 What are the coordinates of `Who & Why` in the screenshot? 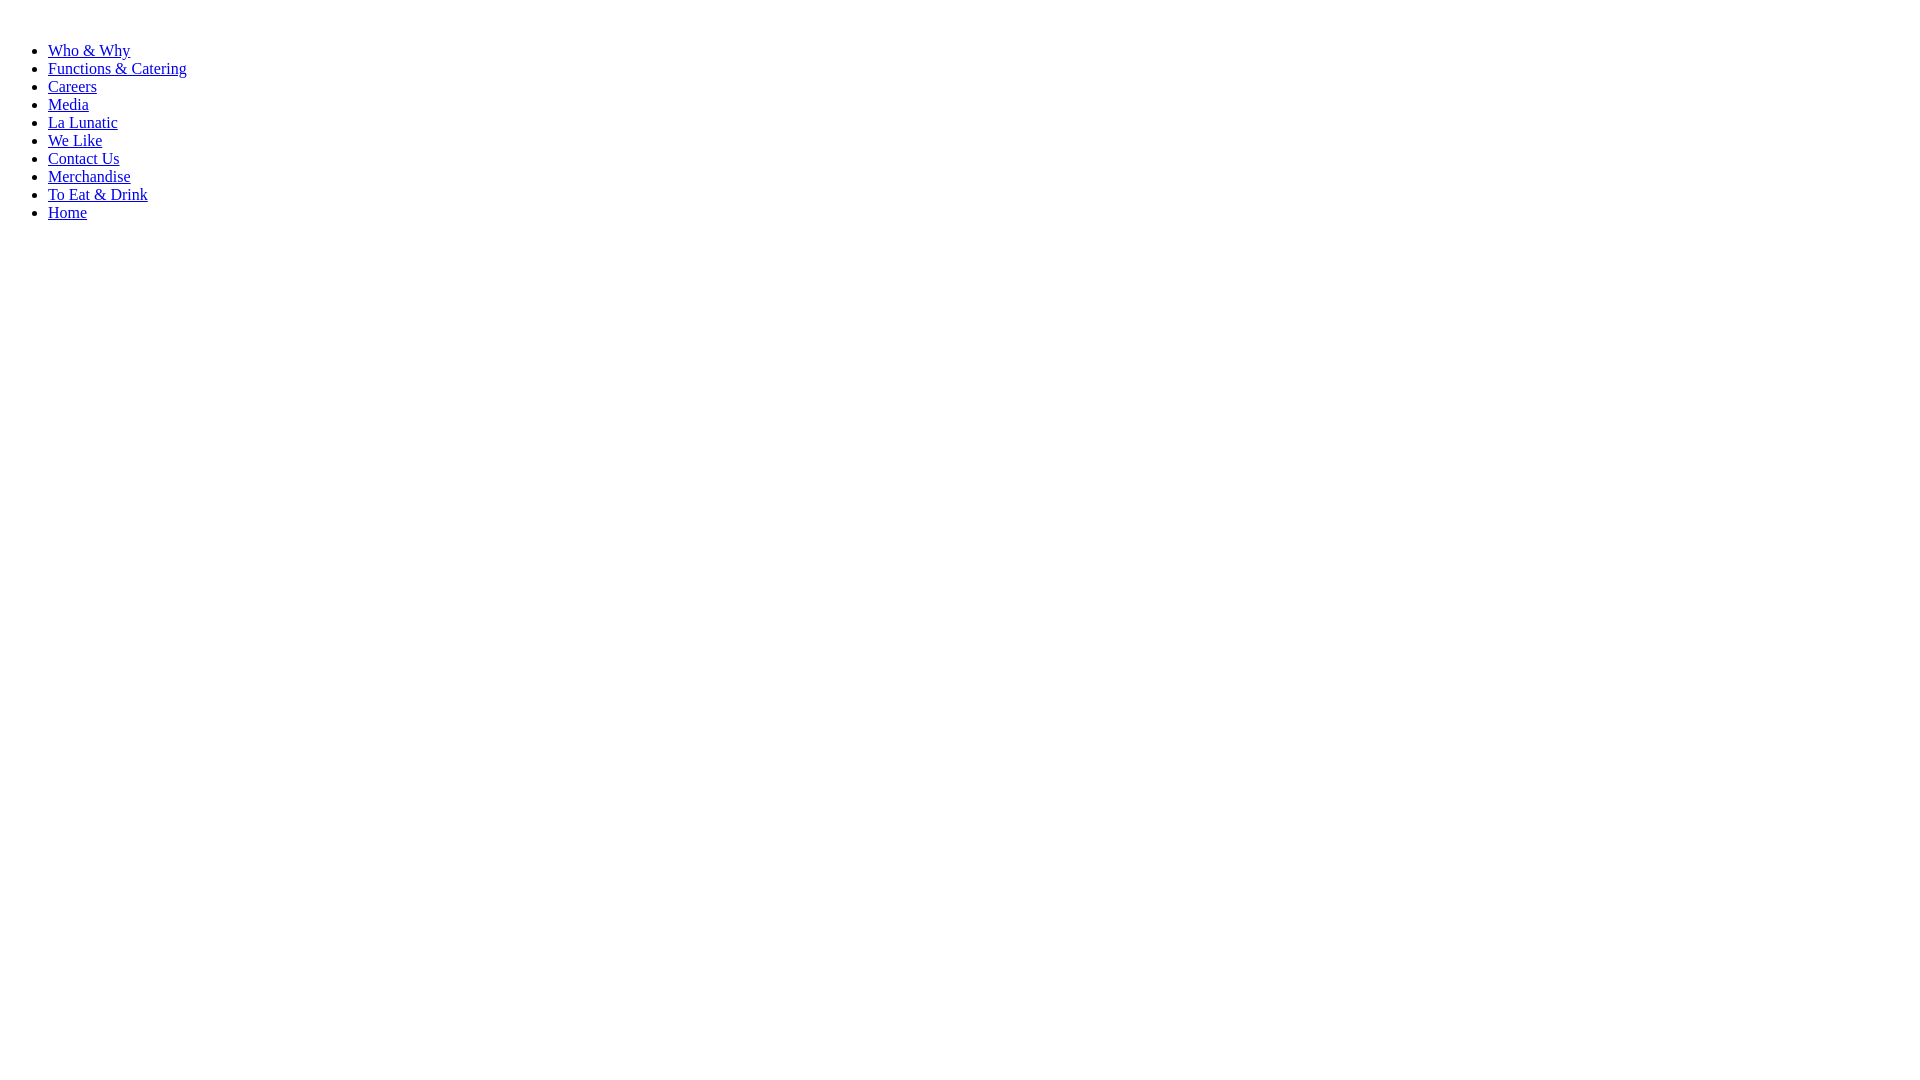 It's located at (89, 50).